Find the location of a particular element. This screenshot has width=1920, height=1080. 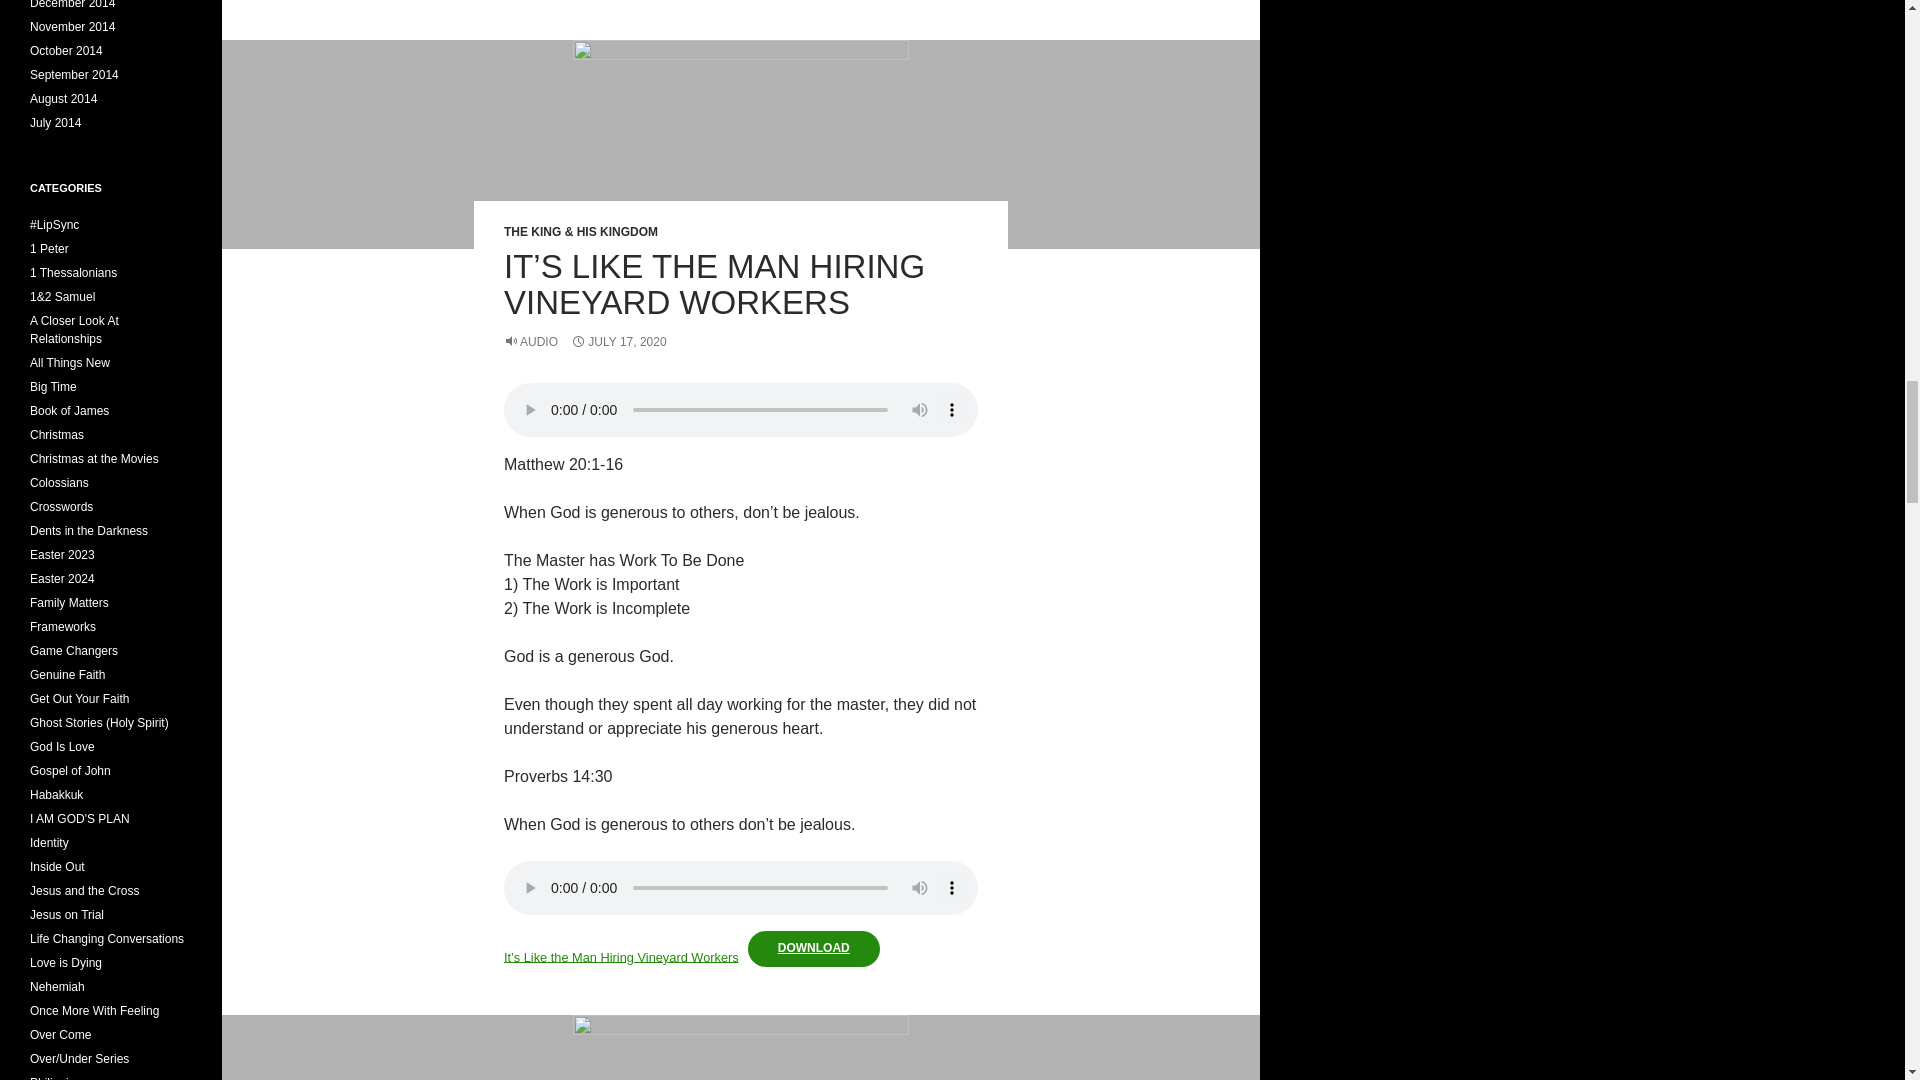

DOWNLOAD is located at coordinates (814, 948).